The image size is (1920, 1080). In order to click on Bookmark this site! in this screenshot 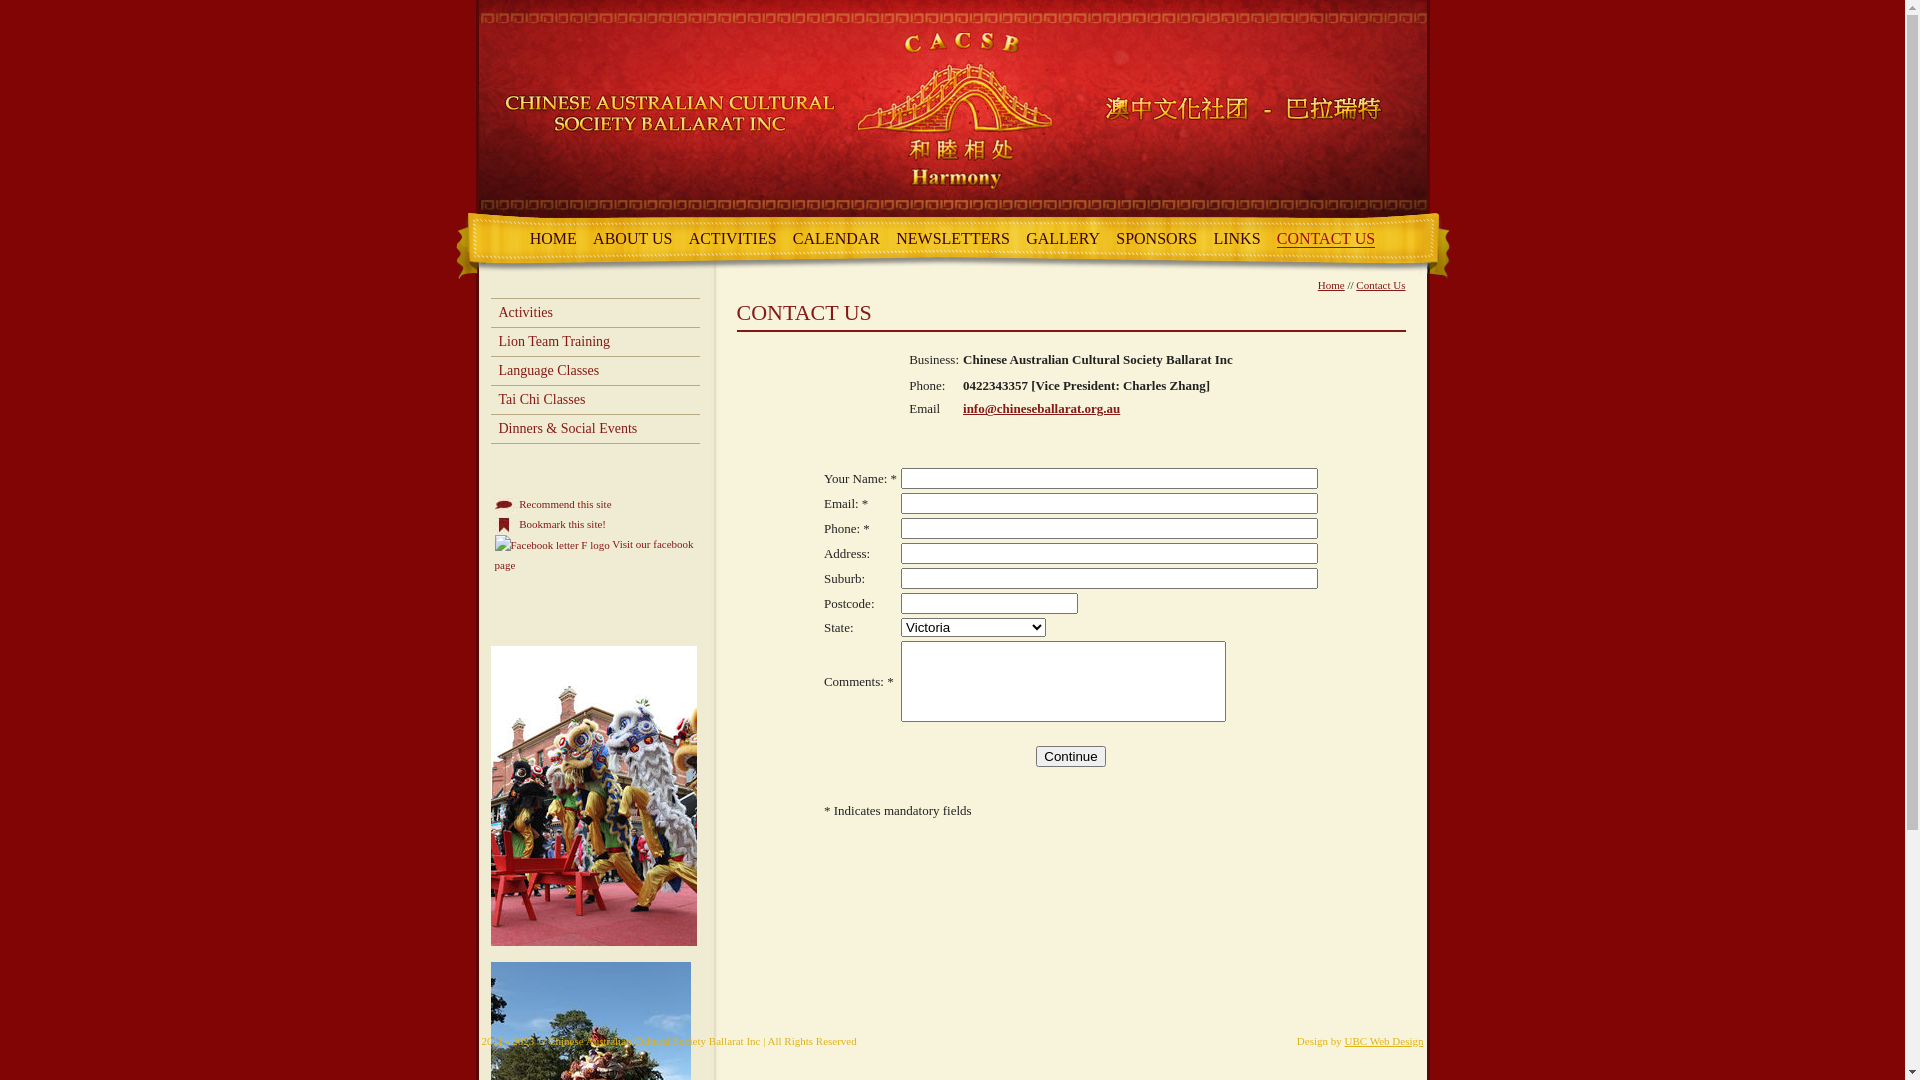, I will do `click(550, 524)`.